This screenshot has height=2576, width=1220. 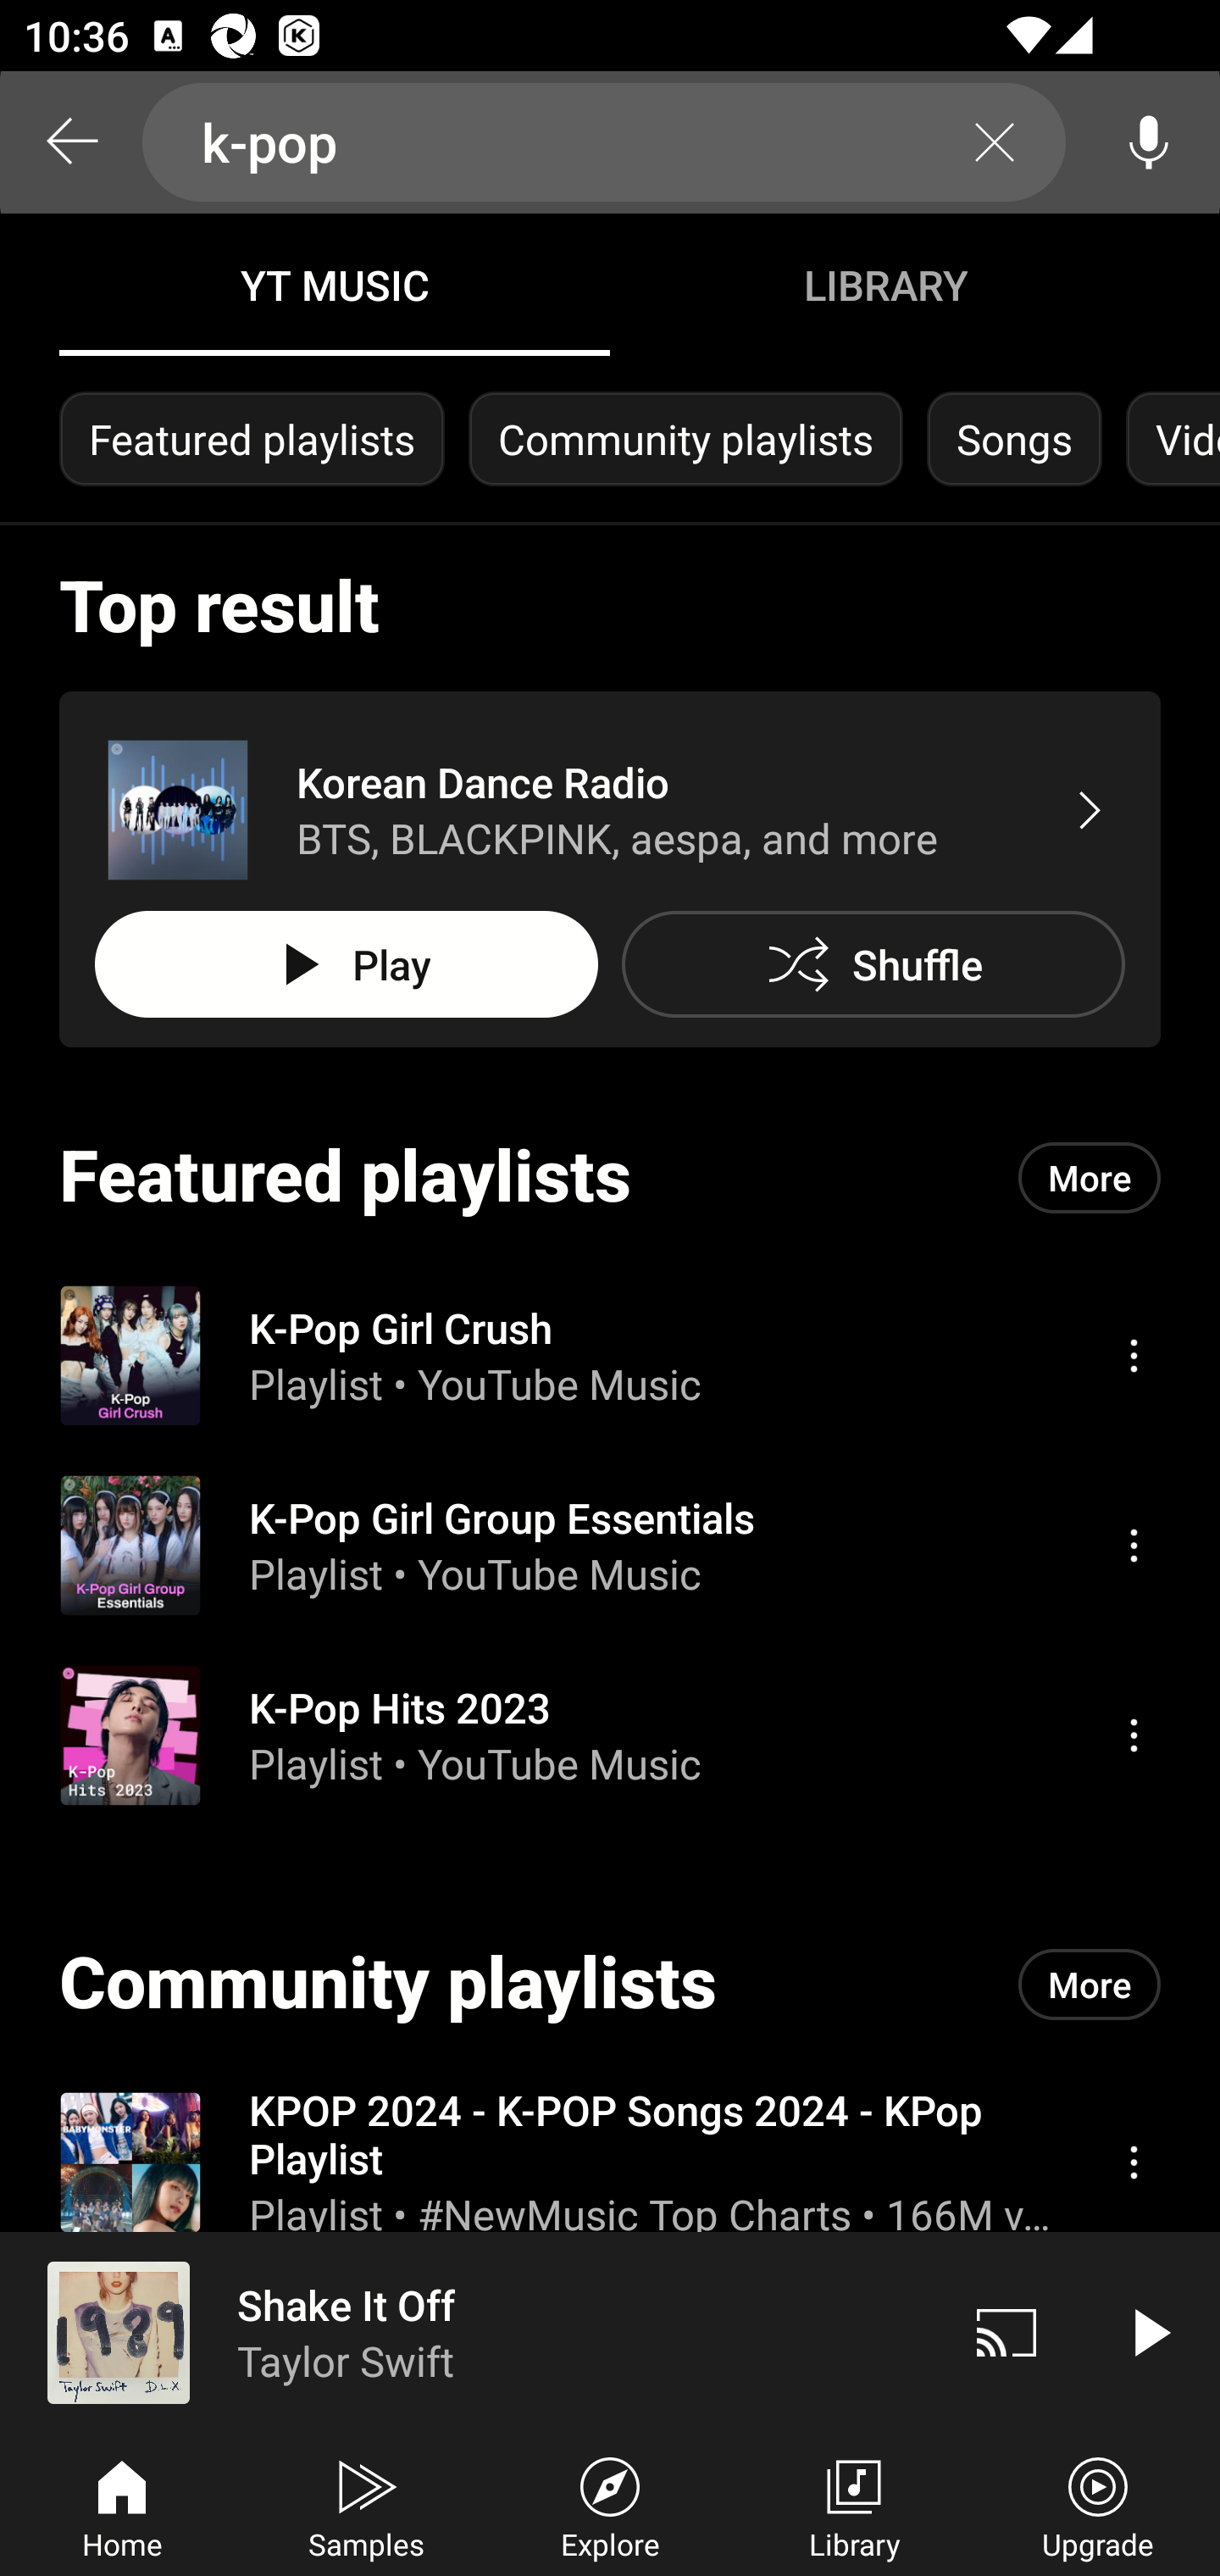 What do you see at coordinates (366, 2505) in the screenshot?
I see `Samples` at bounding box center [366, 2505].